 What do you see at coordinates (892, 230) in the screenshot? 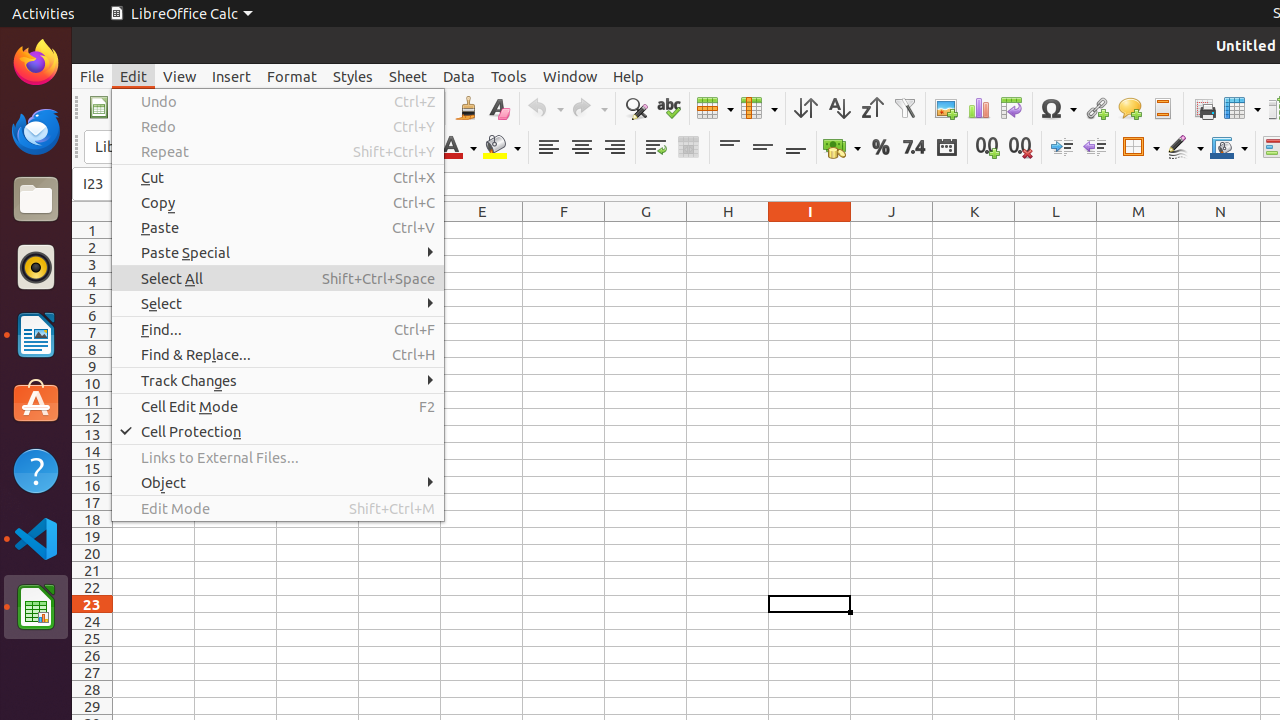
I see `J1` at bounding box center [892, 230].